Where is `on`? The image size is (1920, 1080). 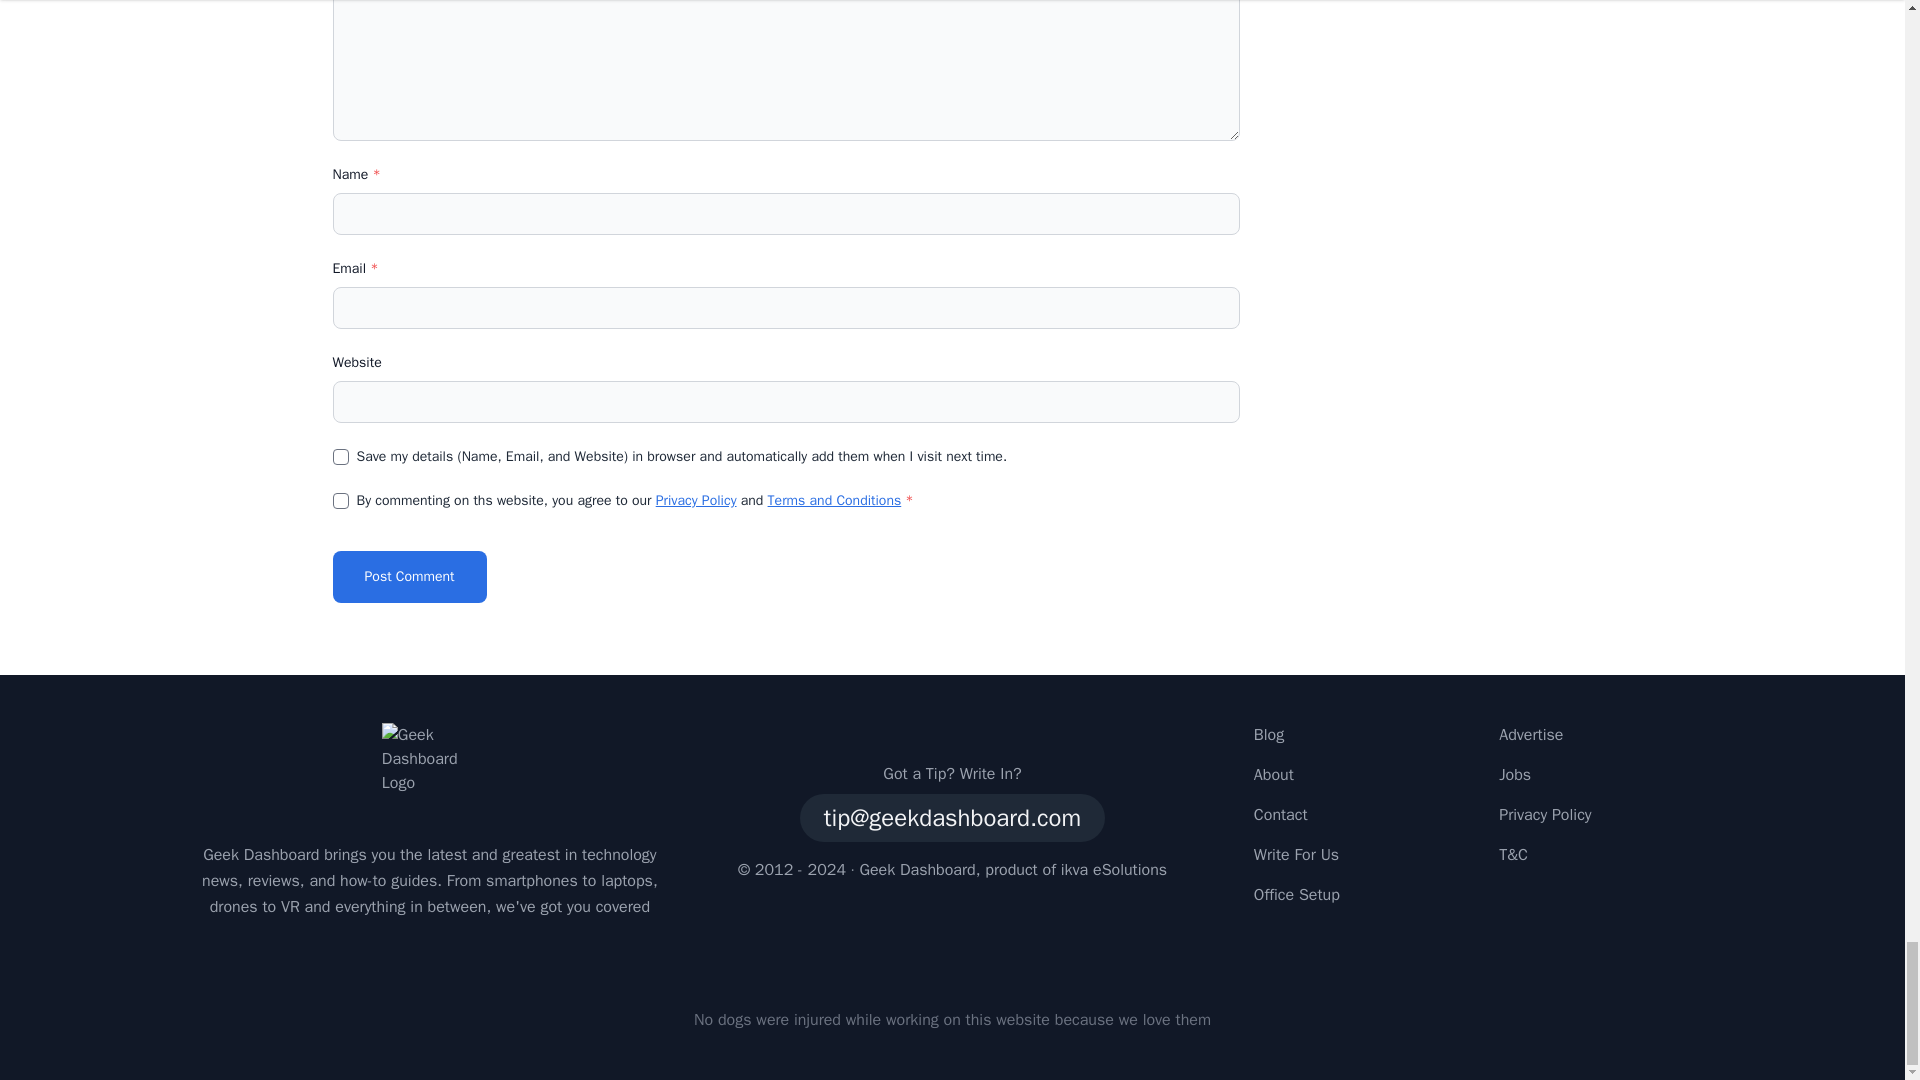 on is located at coordinates (340, 500).